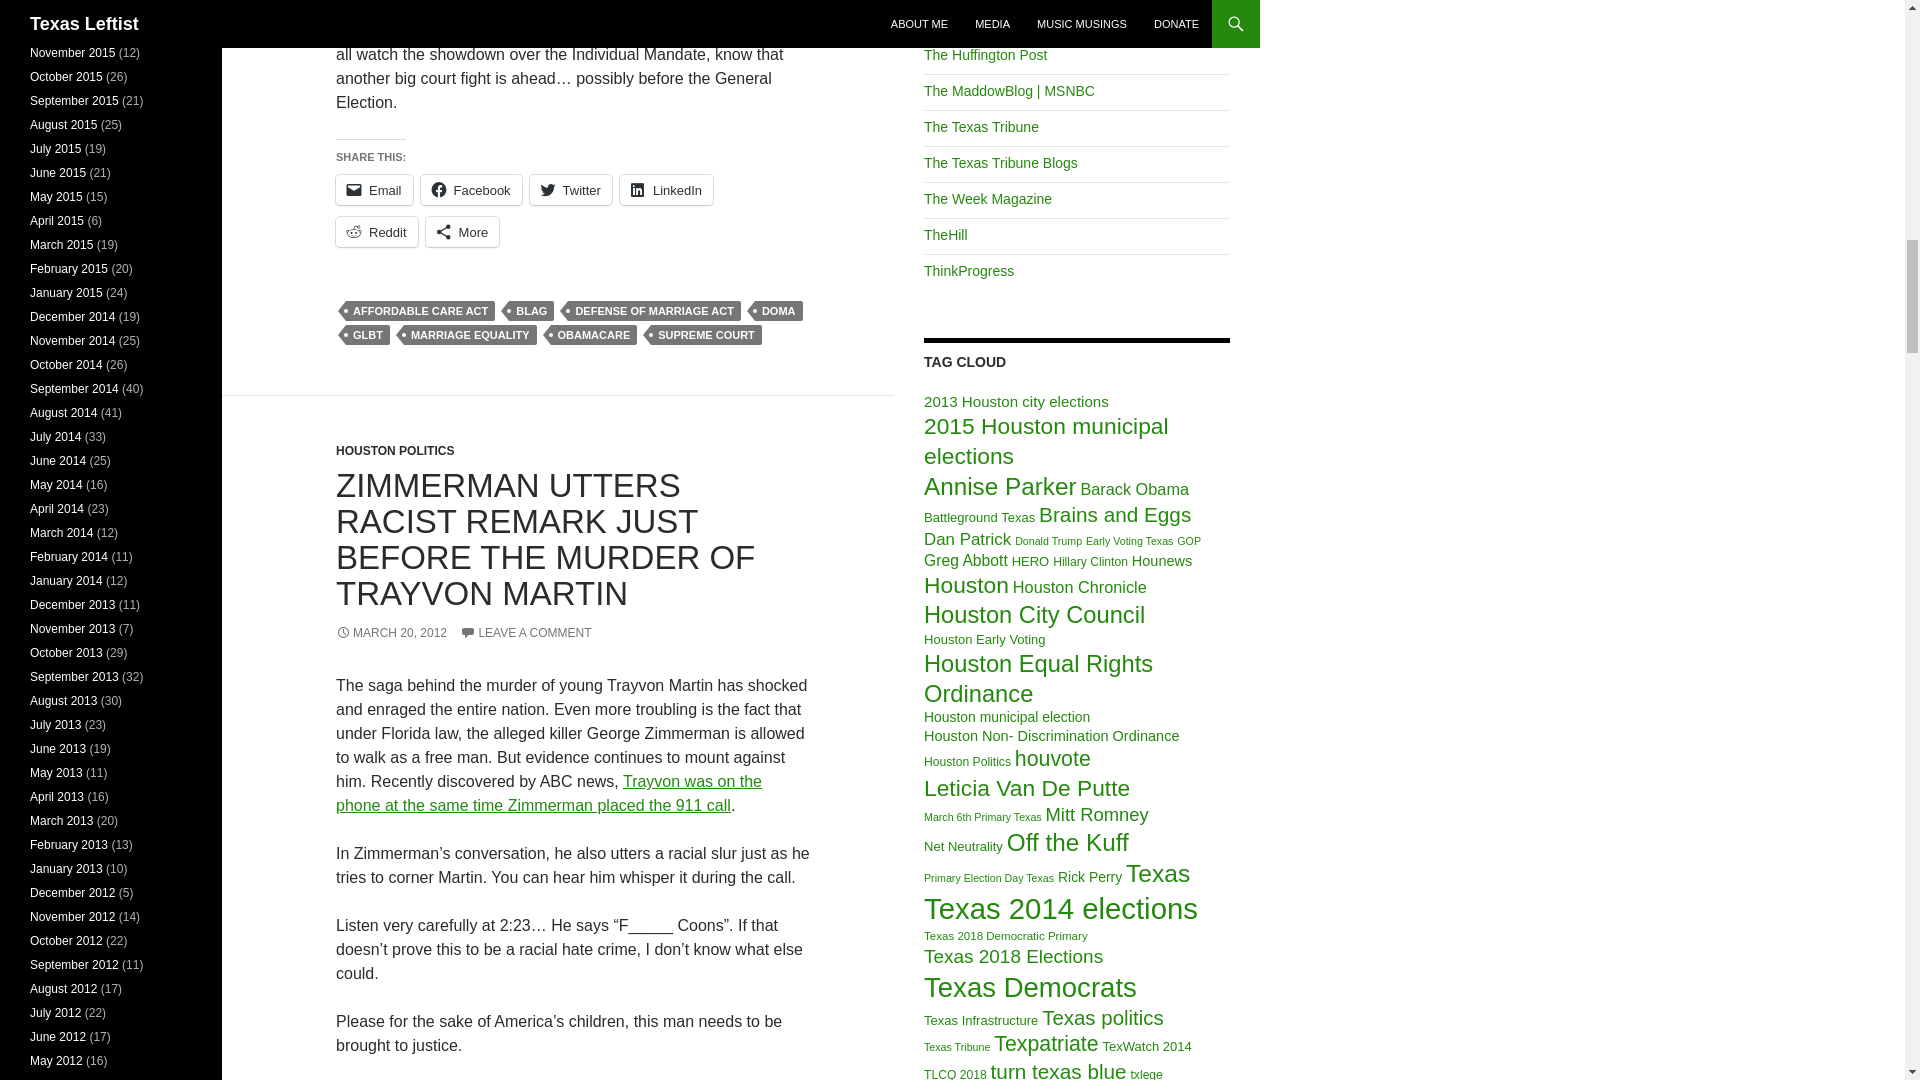 The height and width of the screenshot is (1080, 1920). What do you see at coordinates (570, 190) in the screenshot?
I see `Click to share on Twitter` at bounding box center [570, 190].